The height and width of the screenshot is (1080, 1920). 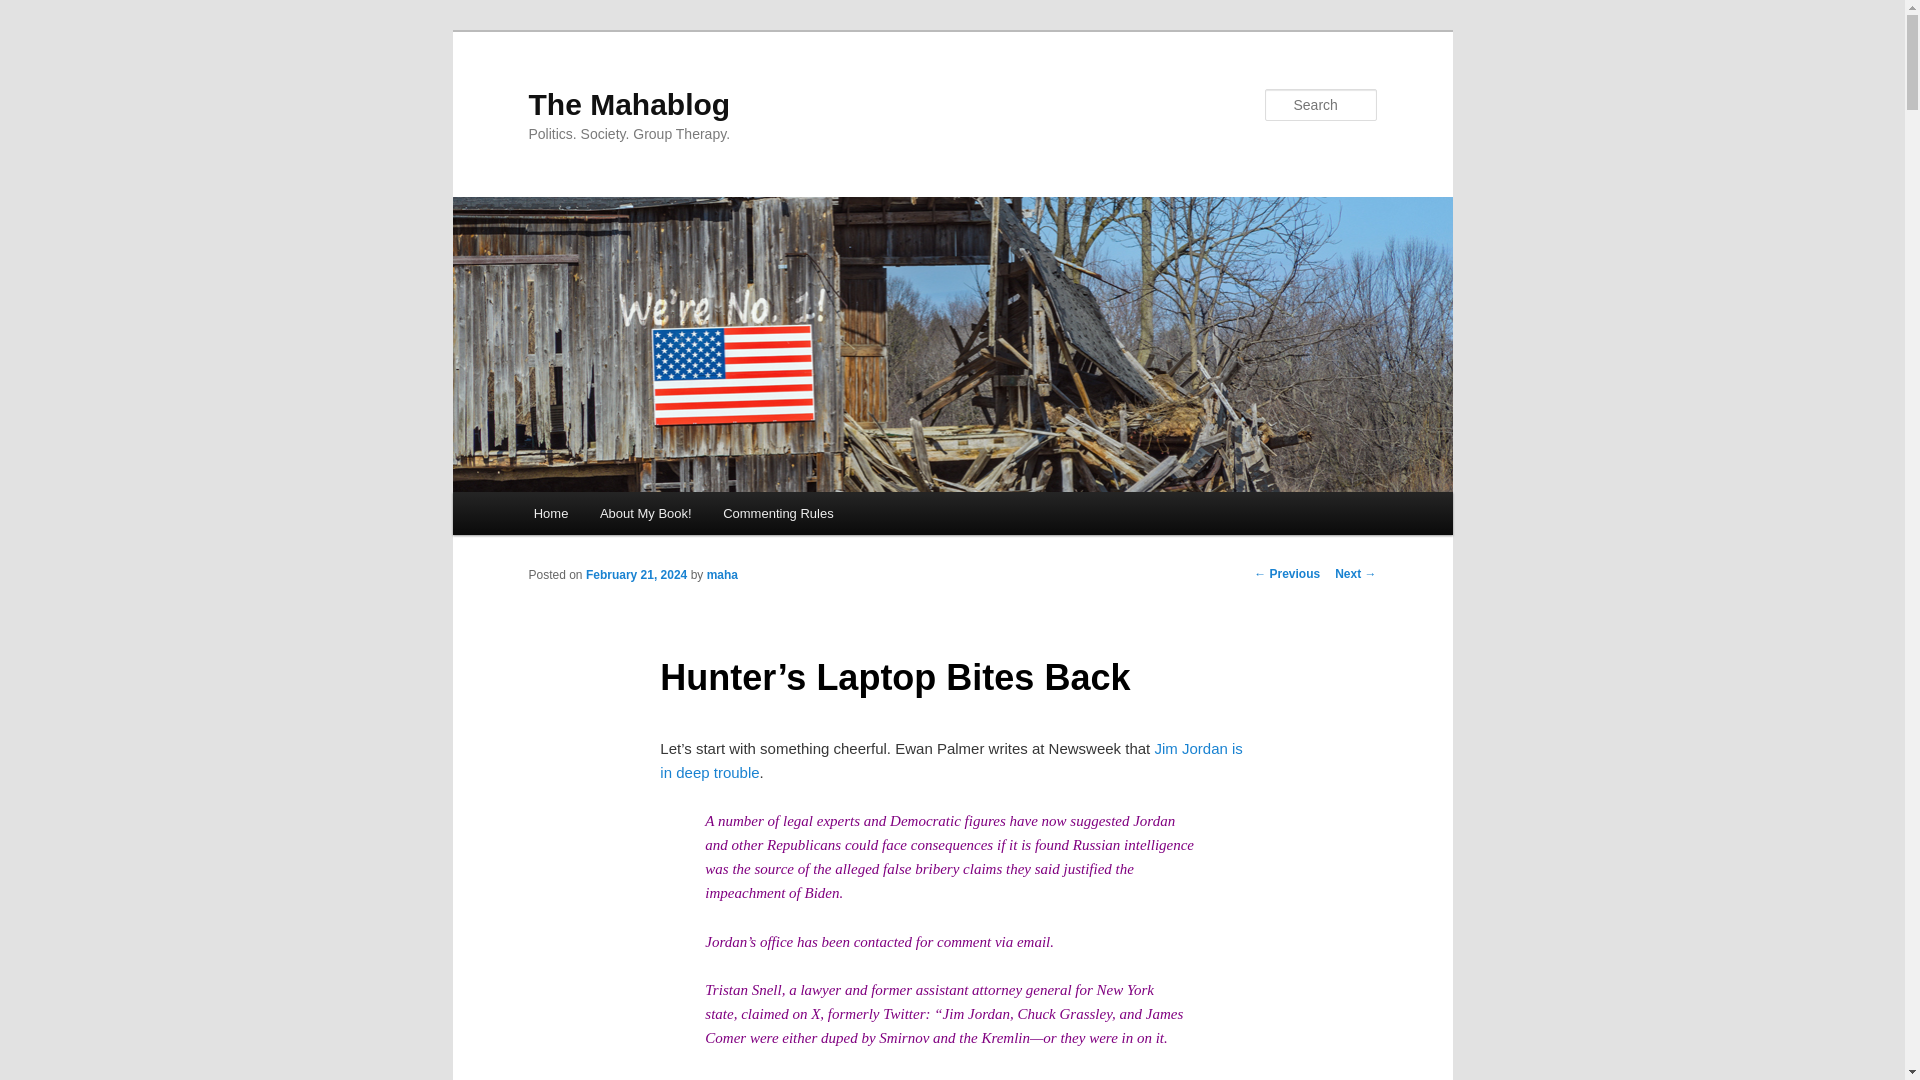 What do you see at coordinates (722, 575) in the screenshot?
I see `View all posts by maha` at bounding box center [722, 575].